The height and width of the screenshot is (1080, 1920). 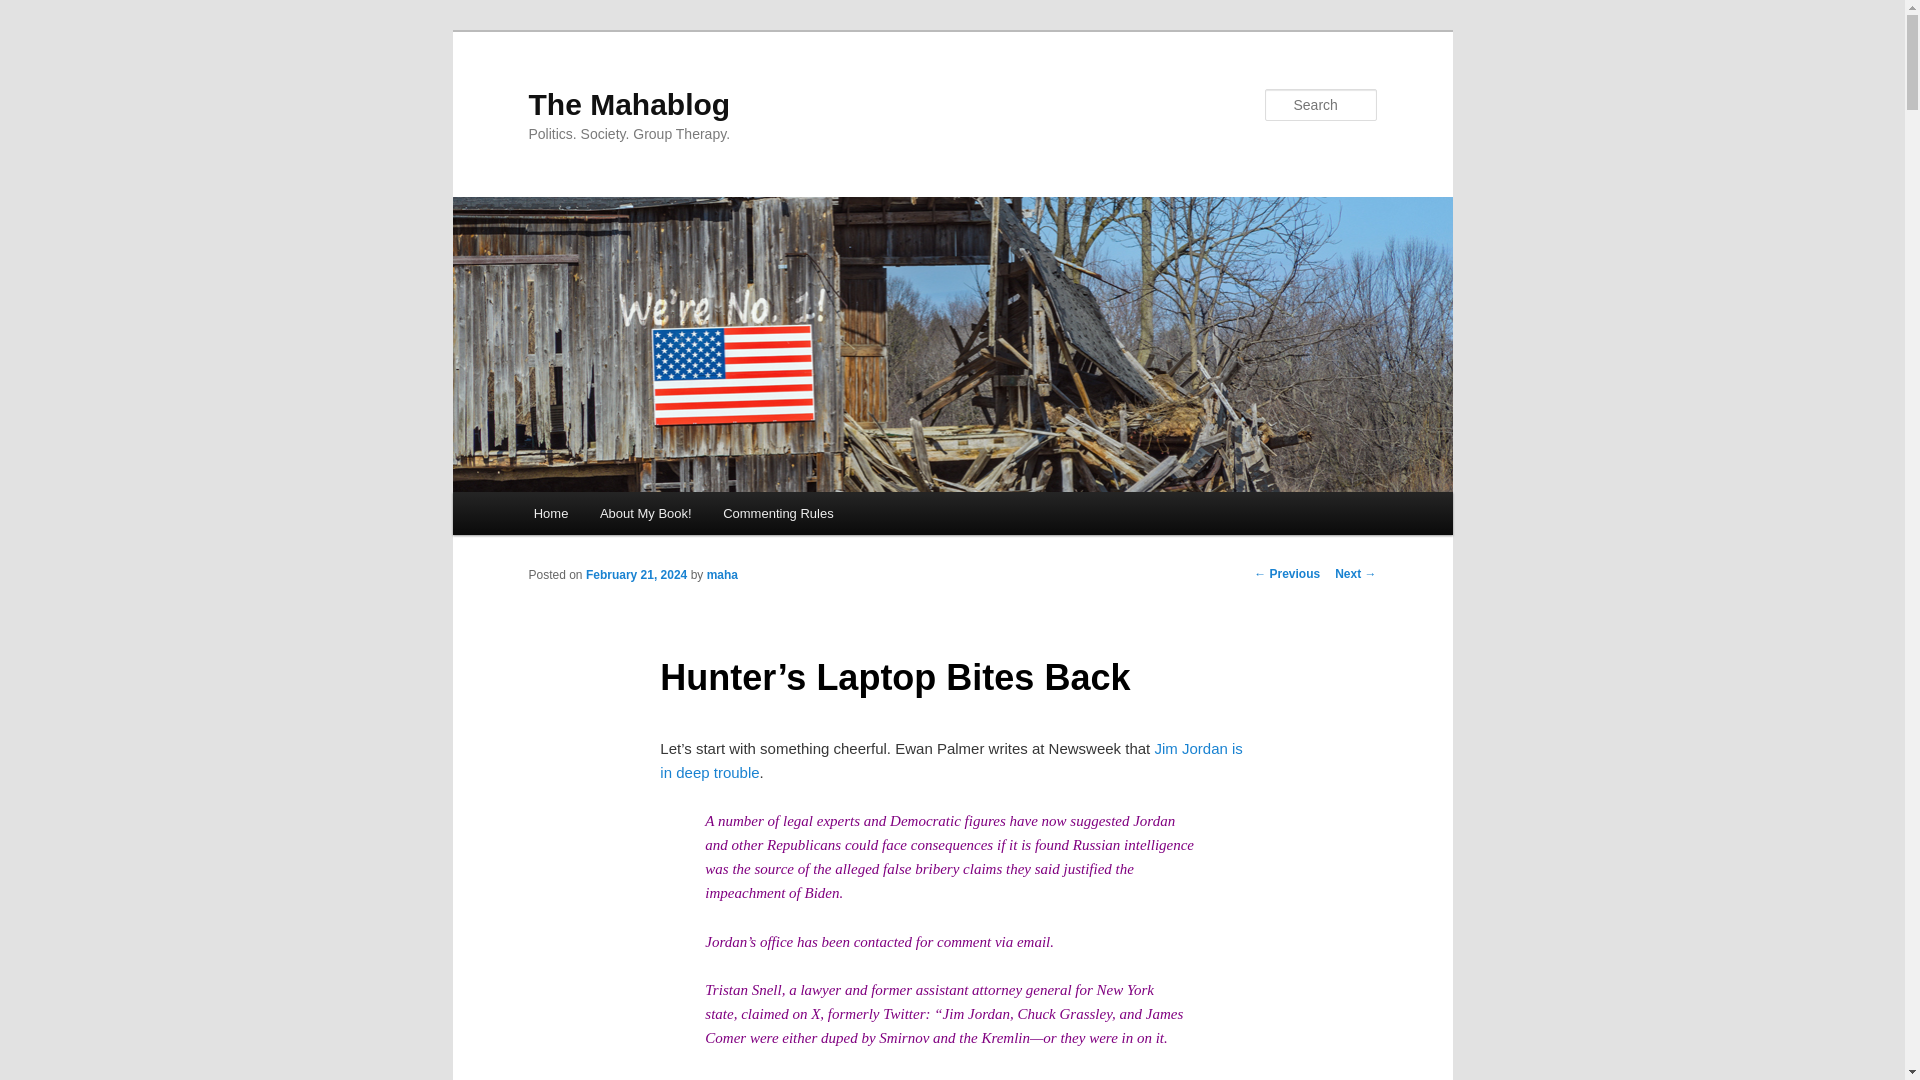 What do you see at coordinates (722, 575) in the screenshot?
I see `View all posts by maha` at bounding box center [722, 575].